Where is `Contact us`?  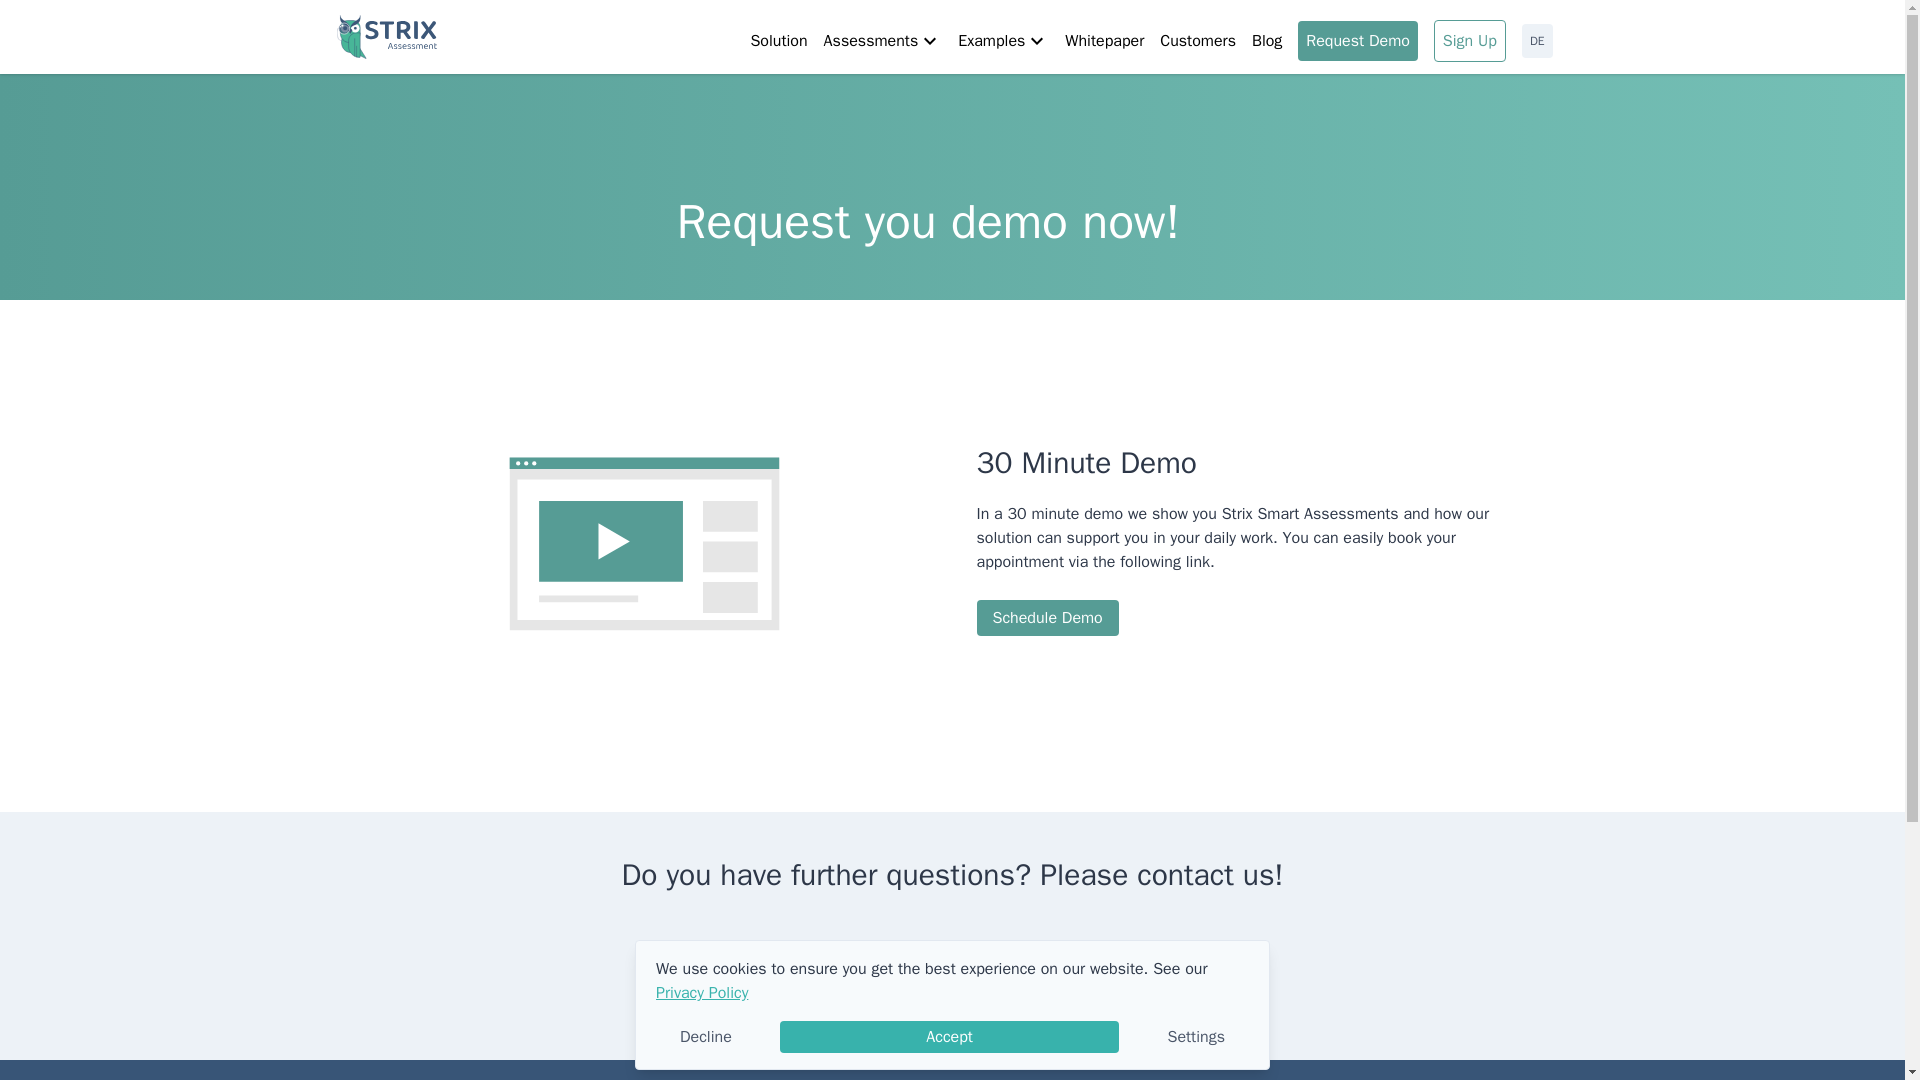
Contact us is located at coordinates (952, 964).